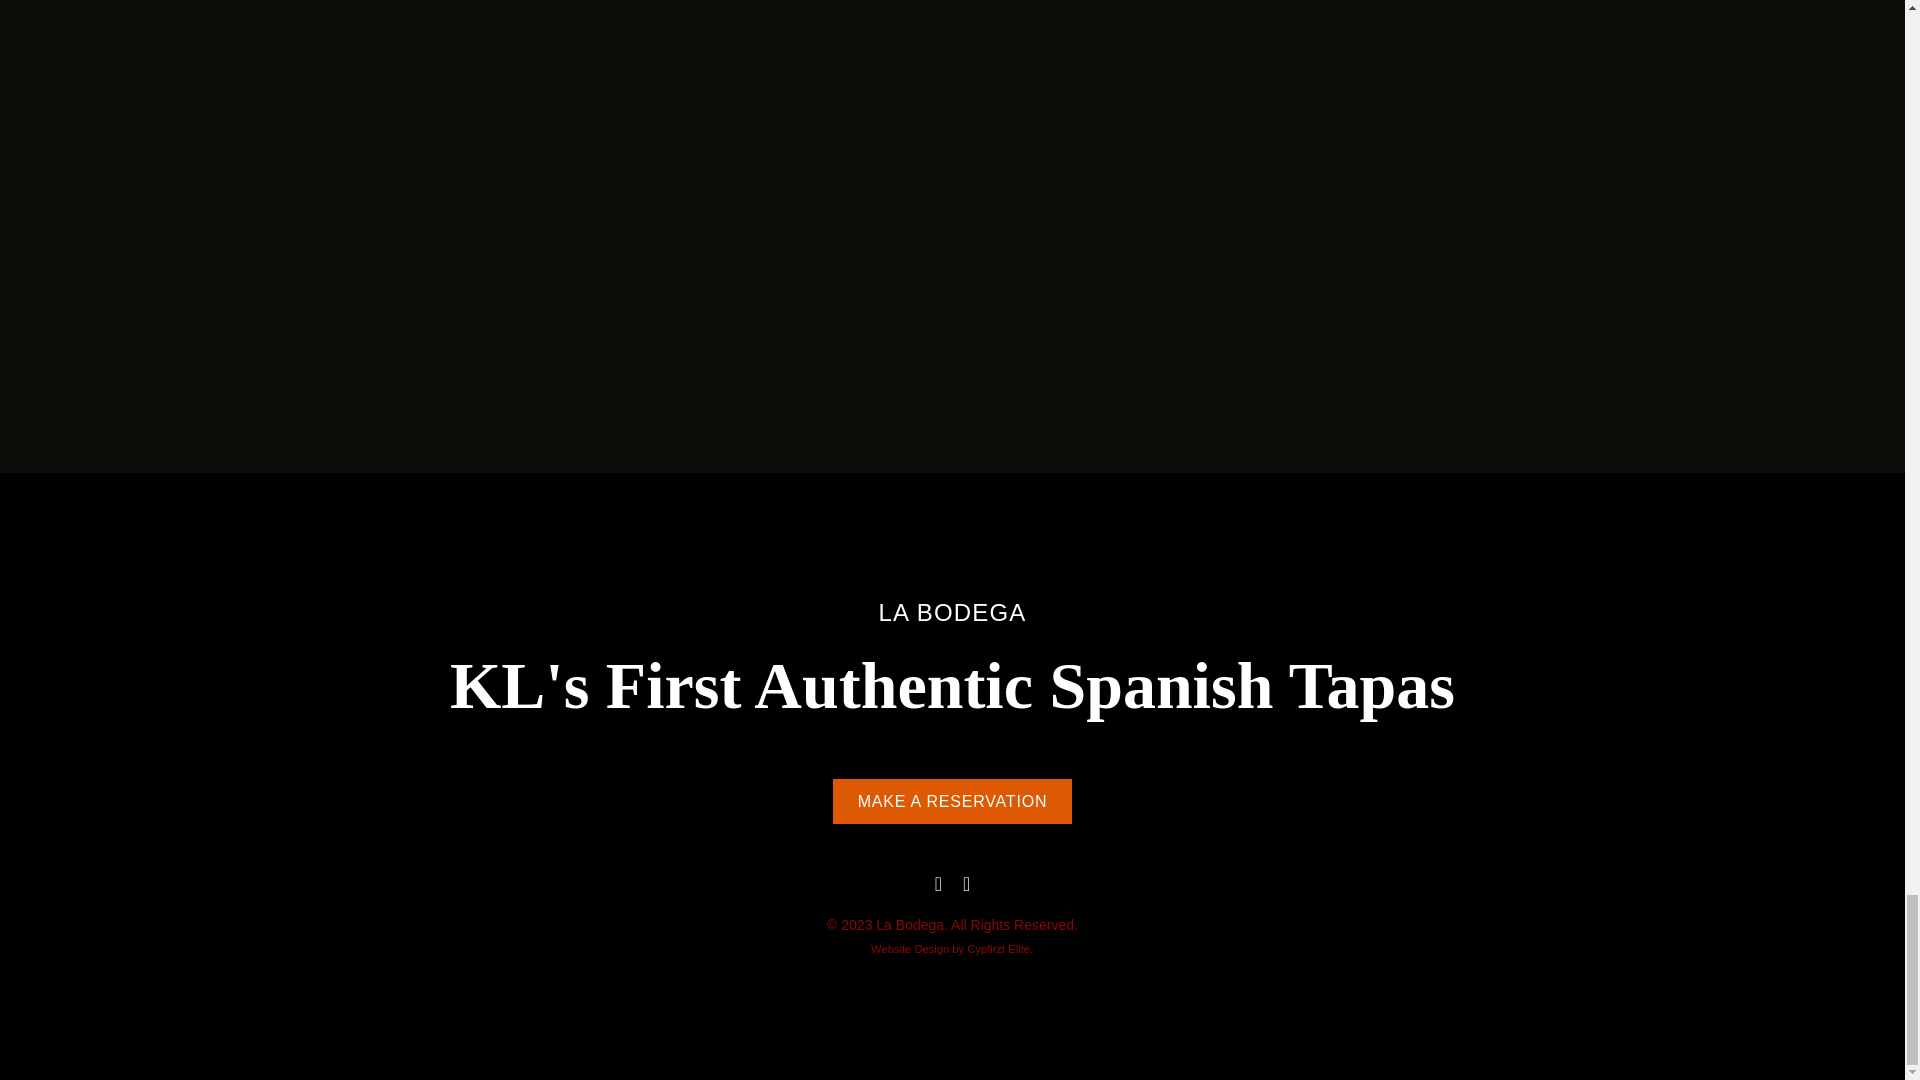 The width and height of the screenshot is (1920, 1080). Describe the element at coordinates (998, 948) in the screenshot. I see `Website Design by Cypfirzt Elite` at that location.